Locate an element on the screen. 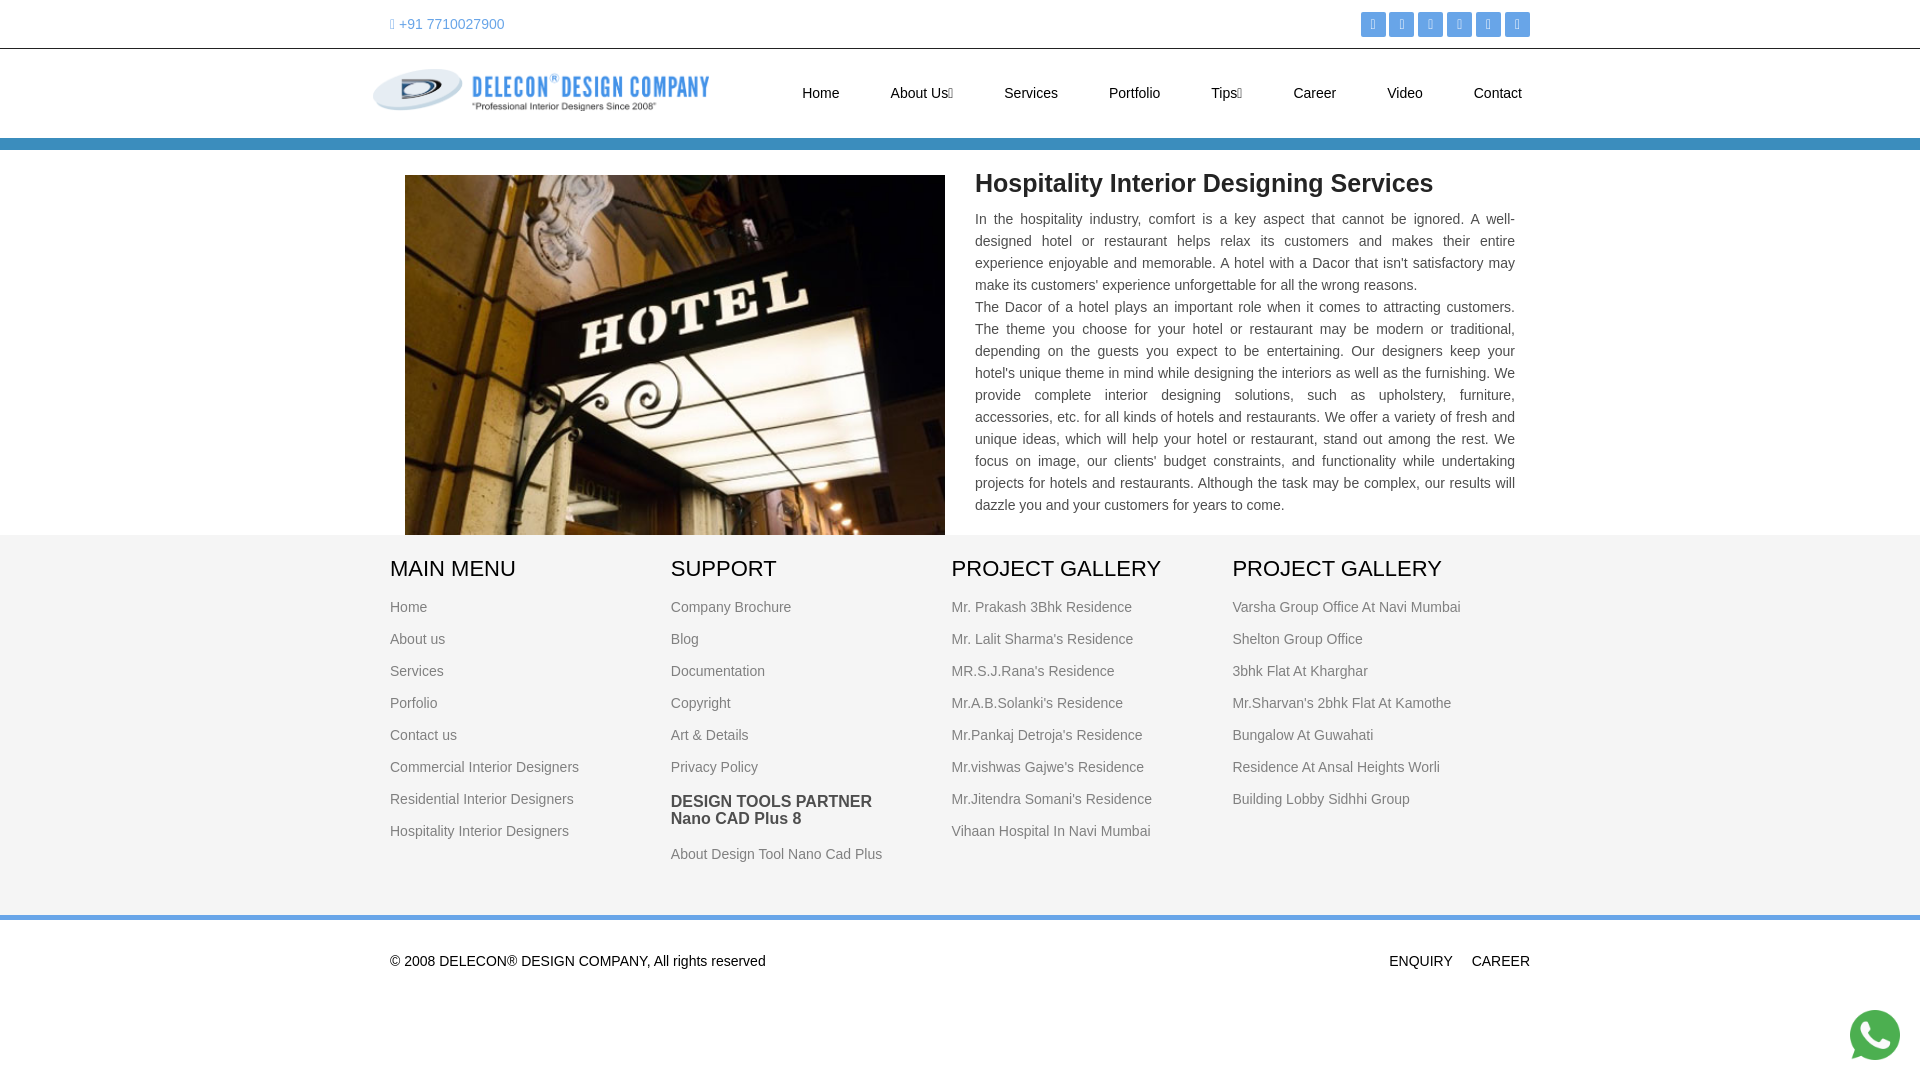  Portfolio is located at coordinates (1134, 92).